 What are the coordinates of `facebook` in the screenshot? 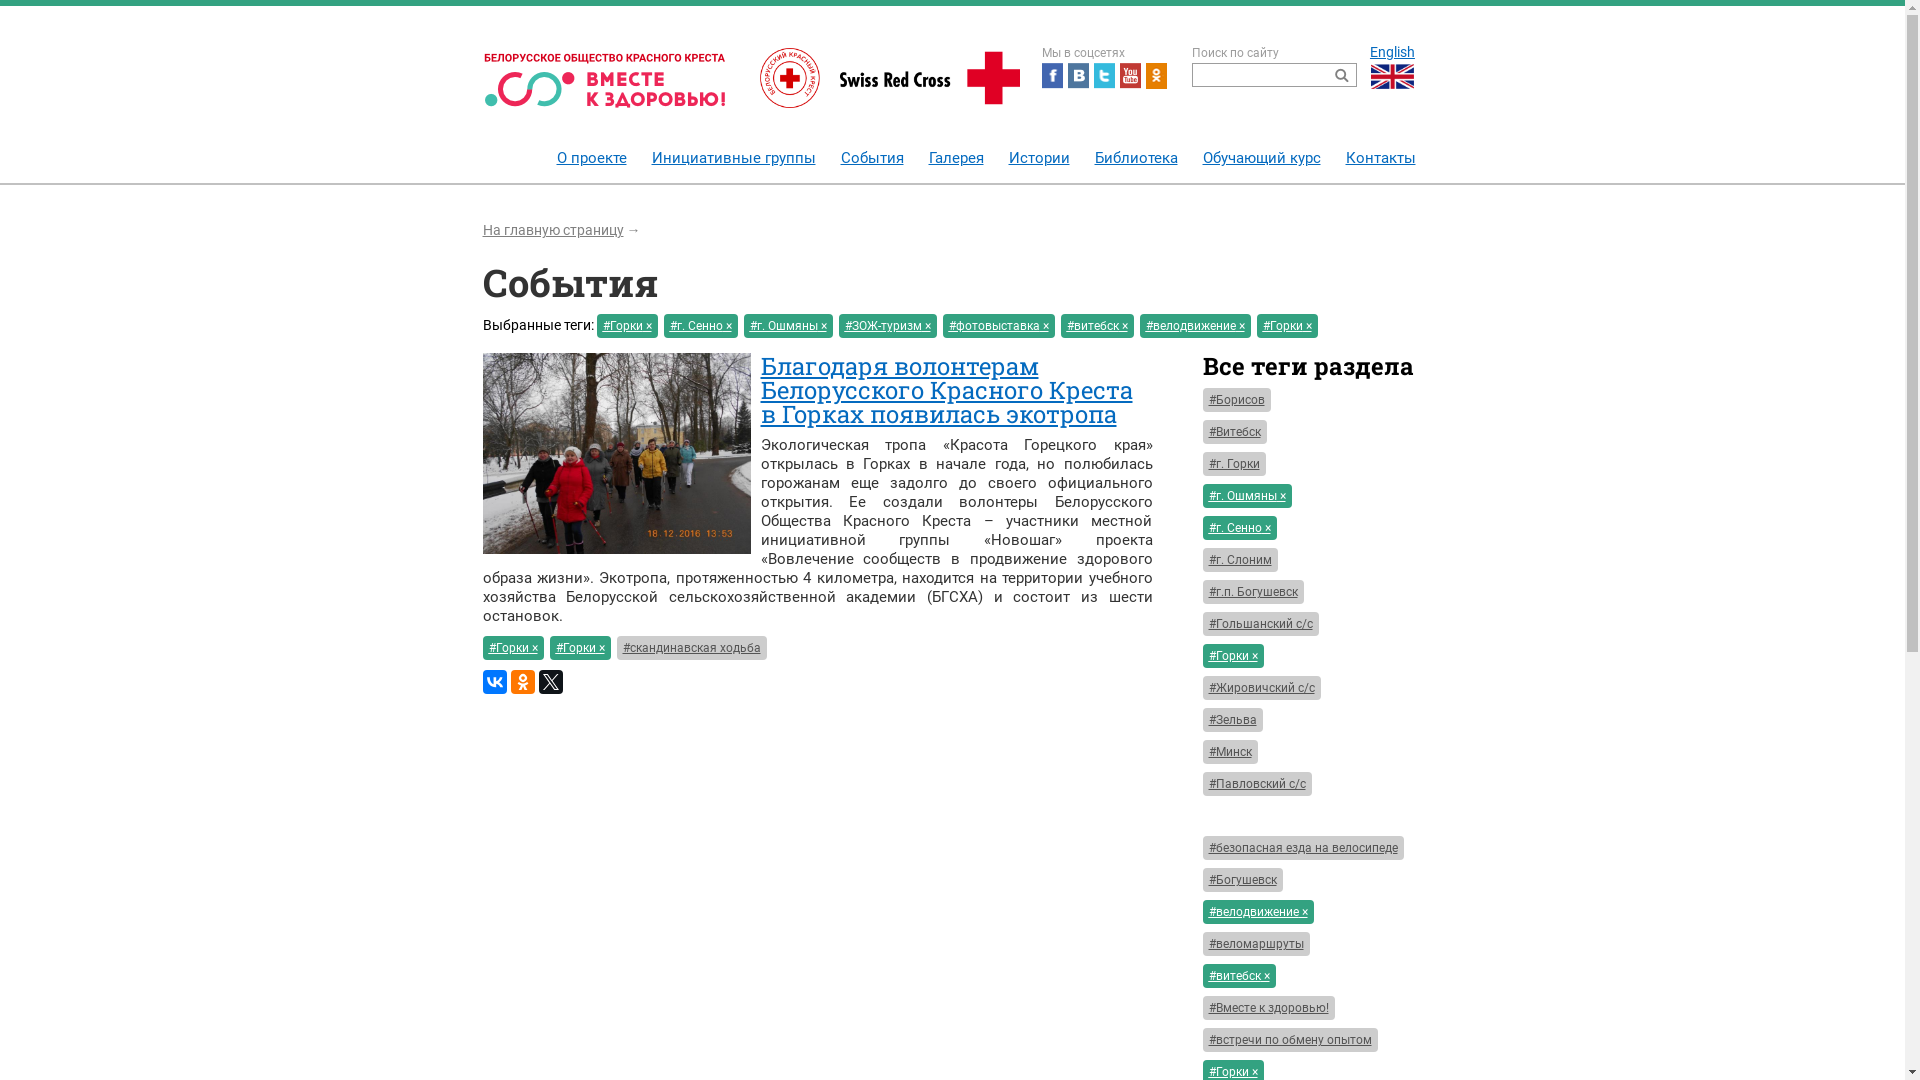 It's located at (1052, 76).